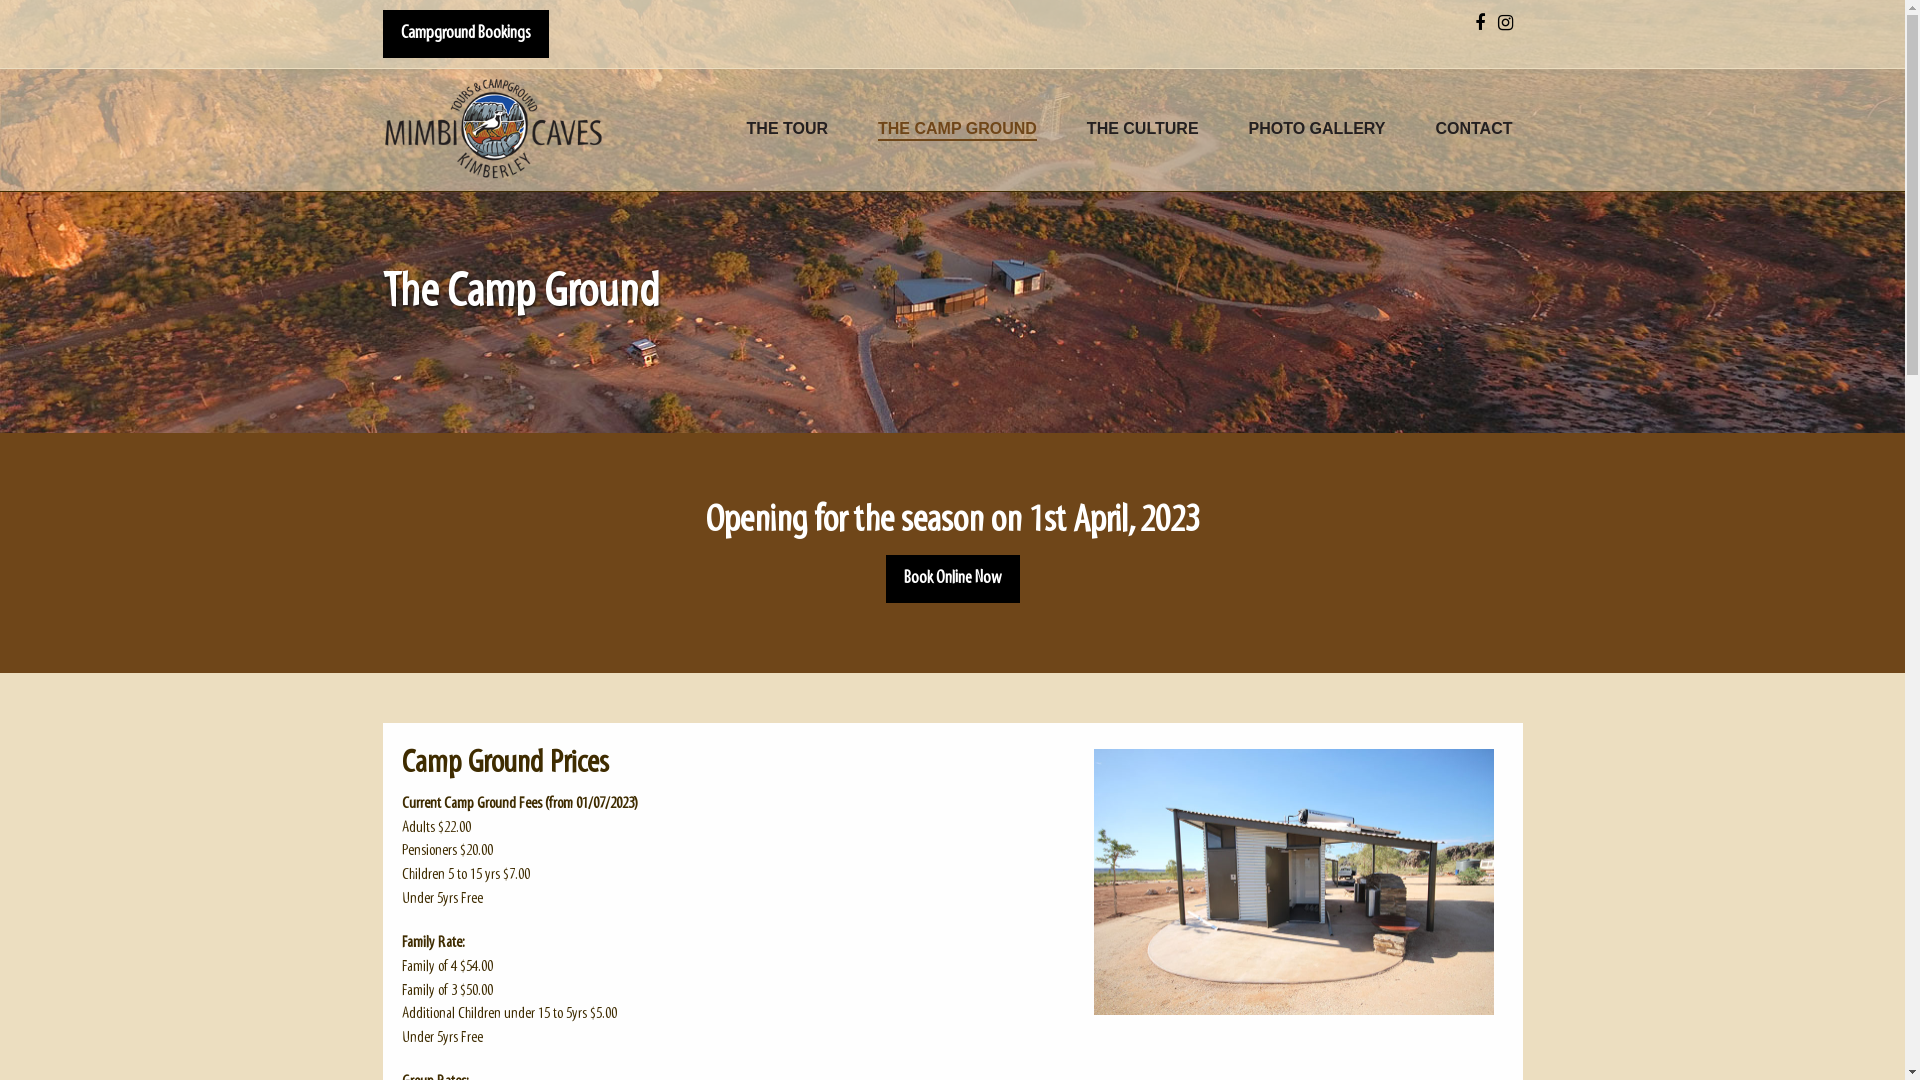  What do you see at coordinates (1318, 130) in the screenshot?
I see `PHOTO GALLERY` at bounding box center [1318, 130].